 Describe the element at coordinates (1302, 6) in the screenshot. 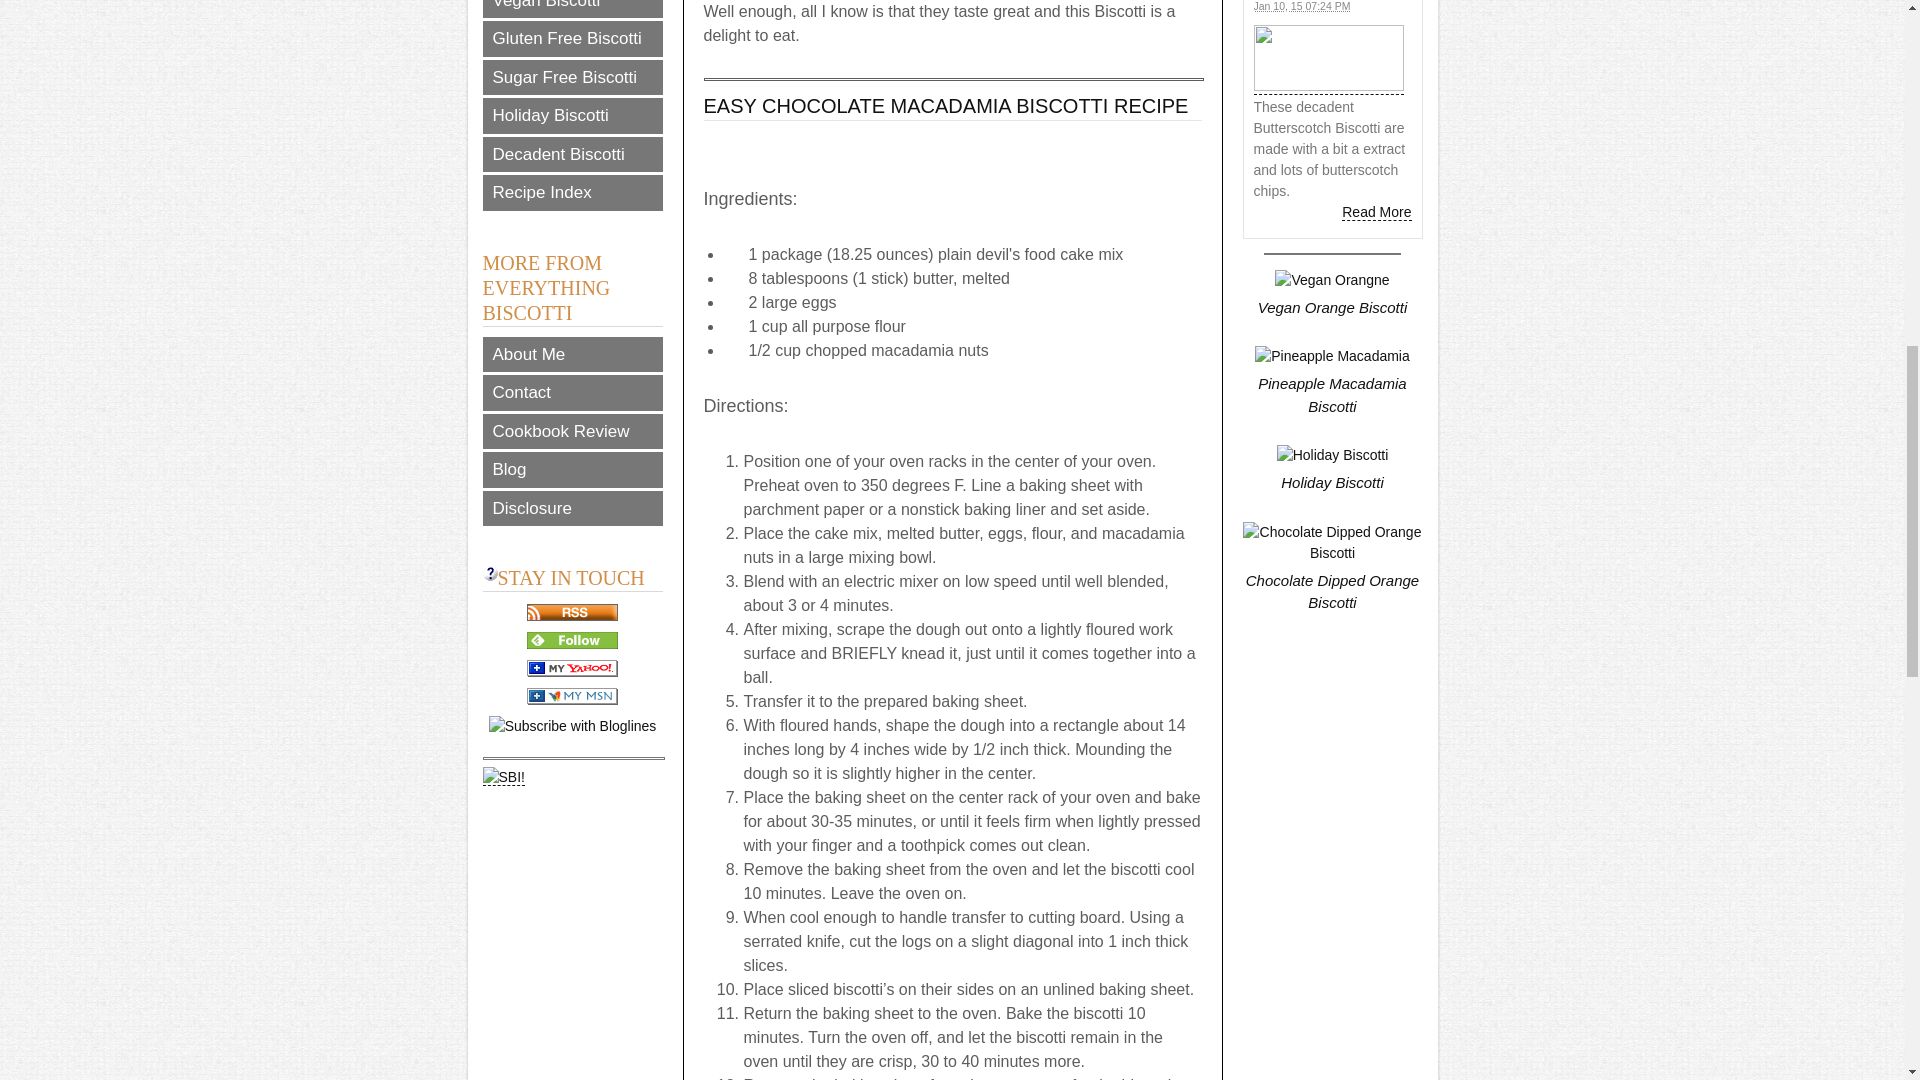

I see `2015-01-10T19:24:27-0500` at that location.